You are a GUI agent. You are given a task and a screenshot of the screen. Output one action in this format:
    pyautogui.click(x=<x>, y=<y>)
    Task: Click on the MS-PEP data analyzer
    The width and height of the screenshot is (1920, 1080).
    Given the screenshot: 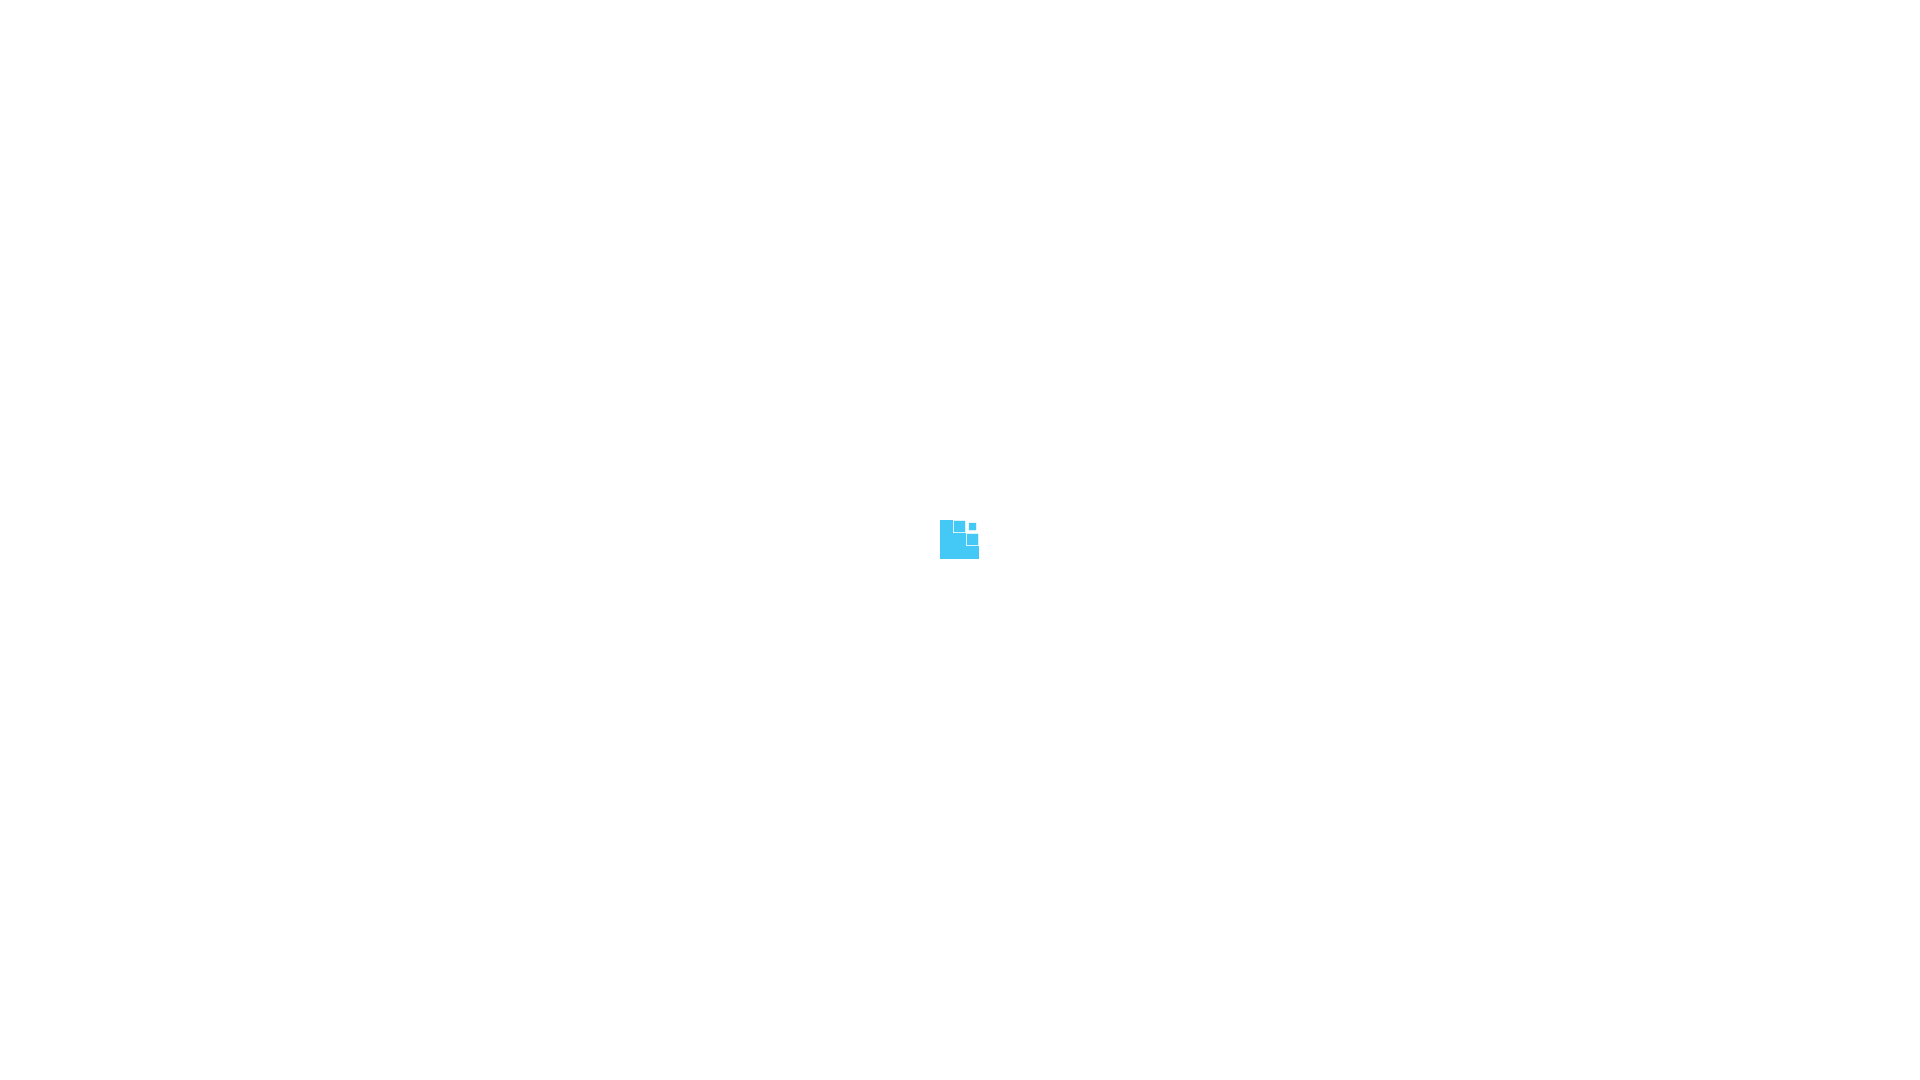 What is the action you would take?
    pyautogui.click(x=914, y=420)
    